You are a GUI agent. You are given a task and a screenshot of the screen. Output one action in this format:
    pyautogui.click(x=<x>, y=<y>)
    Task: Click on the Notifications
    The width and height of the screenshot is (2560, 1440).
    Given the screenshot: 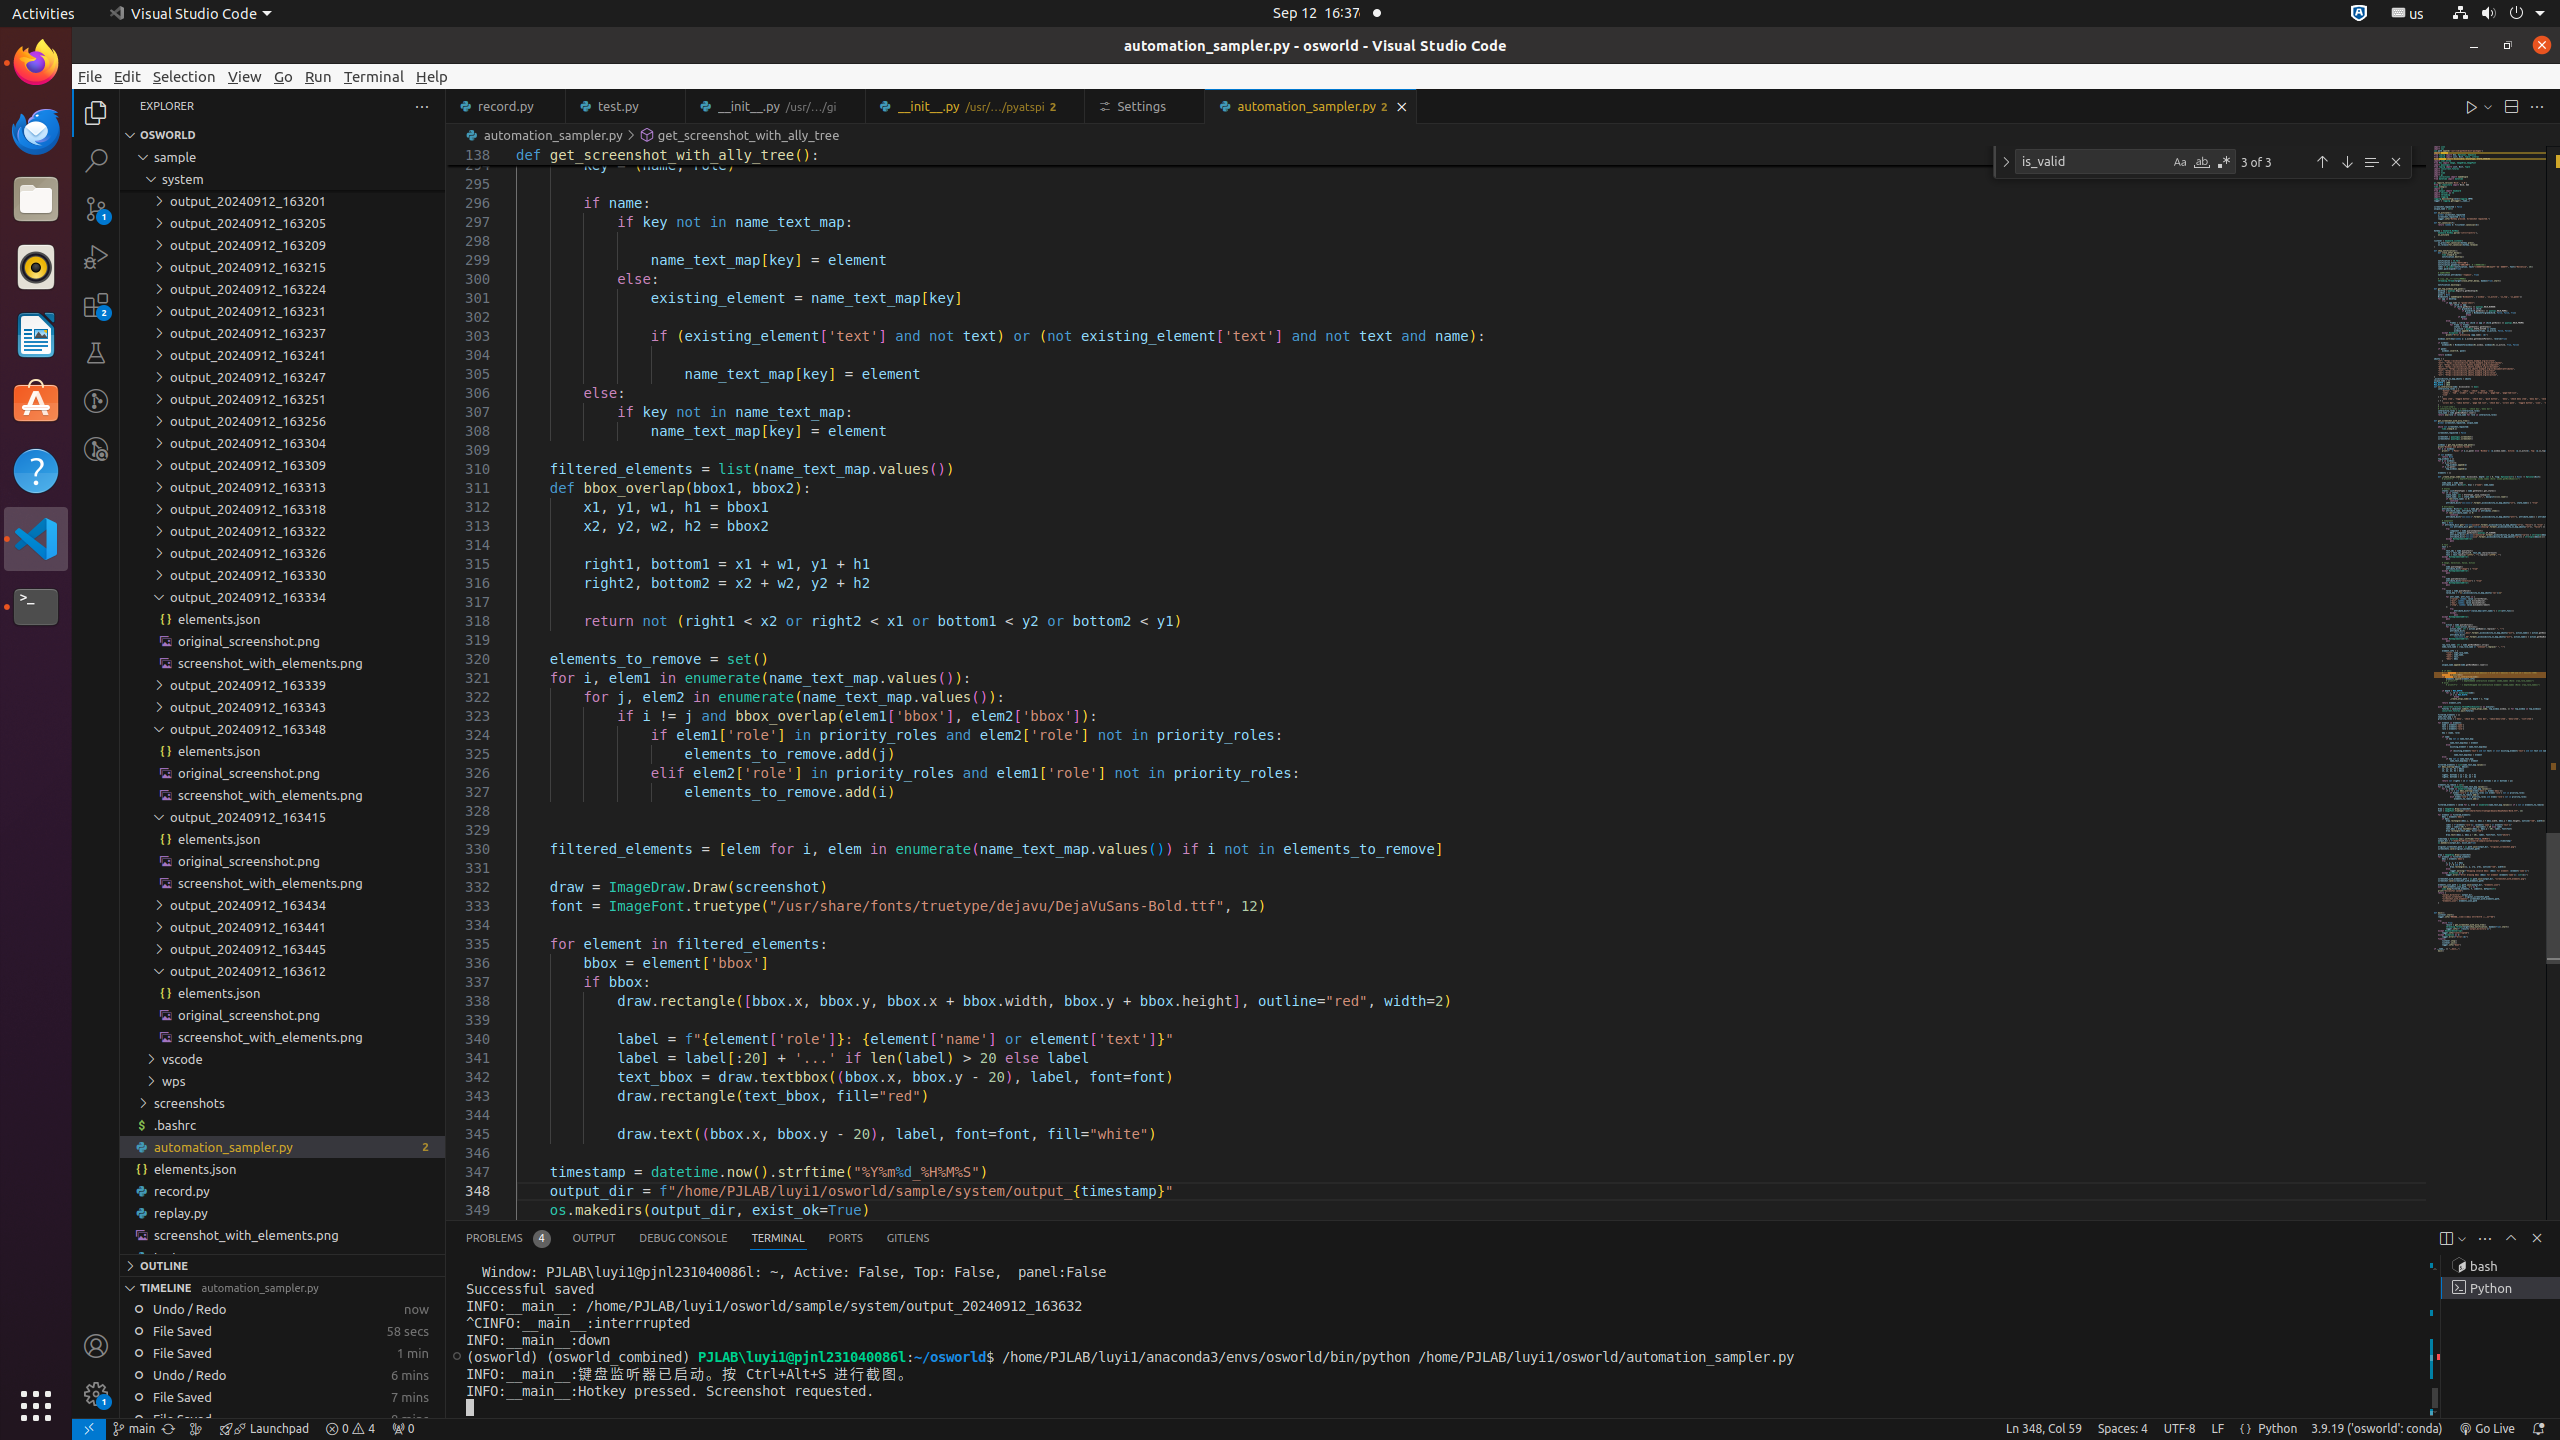 What is the action you would take?
    pyautogui.click(x=2538, y=1429)
    